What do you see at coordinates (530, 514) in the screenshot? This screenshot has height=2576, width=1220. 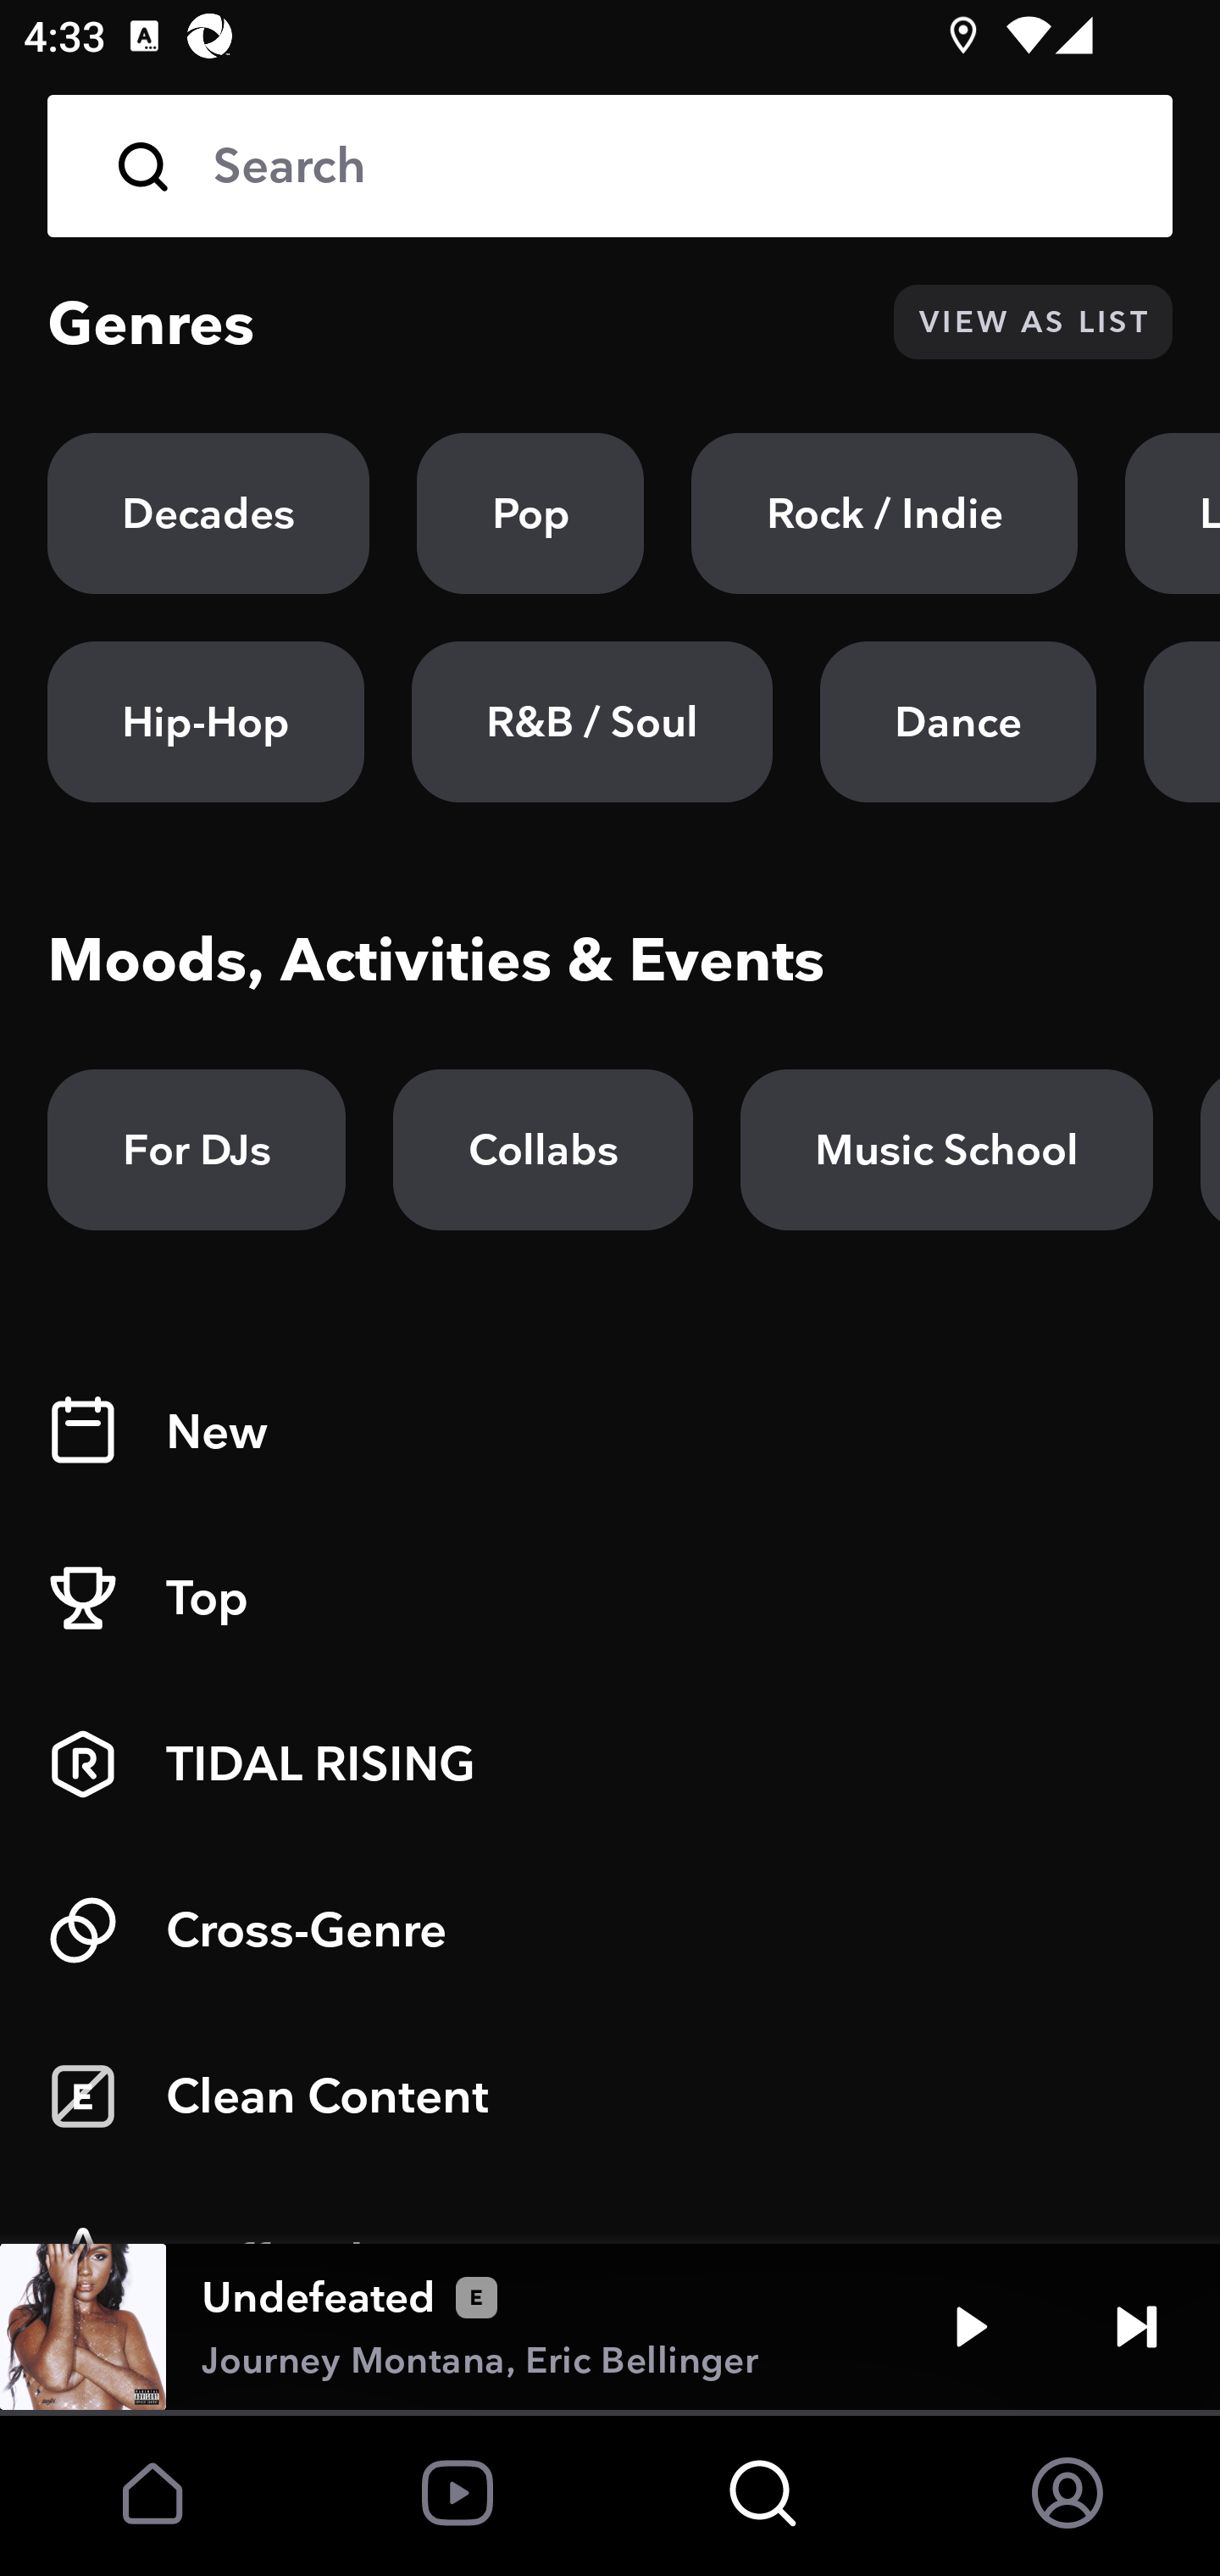 I see `Pop` at bounding box center [530, 514].